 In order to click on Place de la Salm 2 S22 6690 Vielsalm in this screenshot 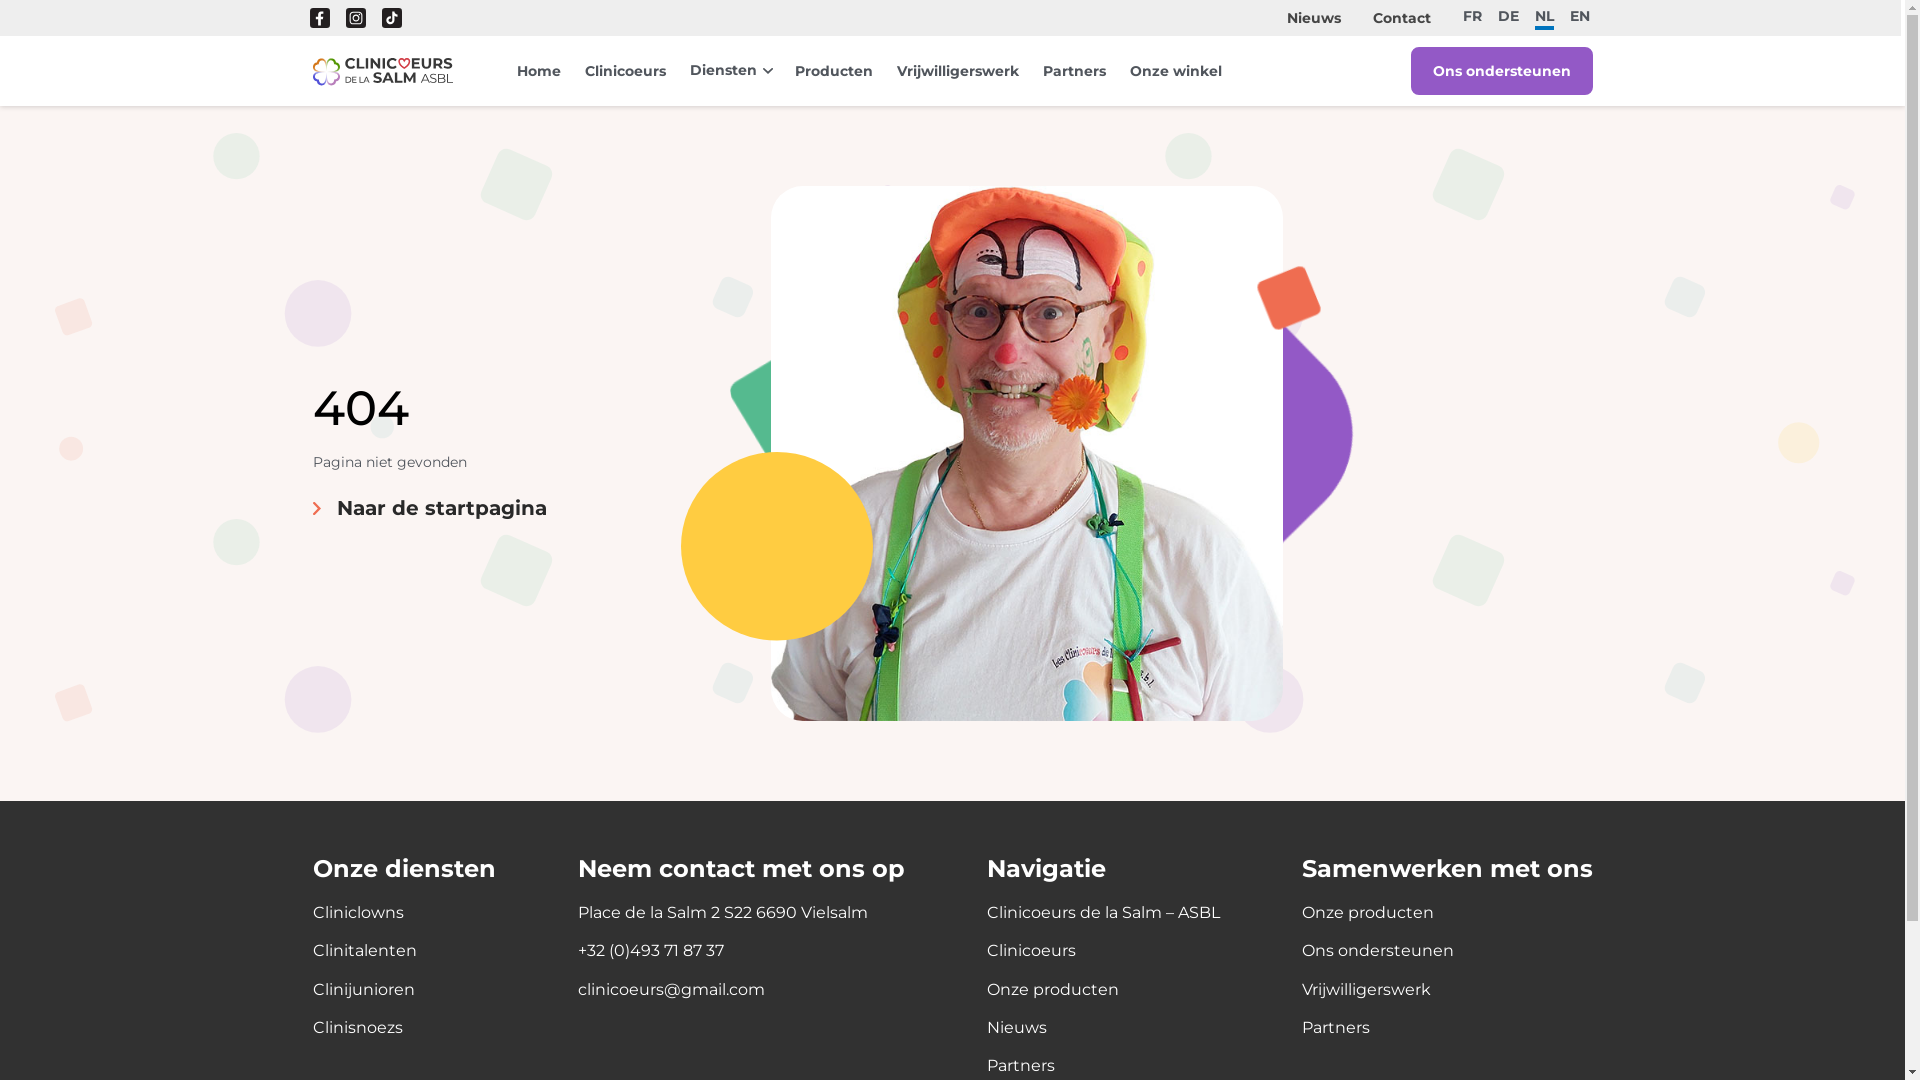, I will do `click(723, 913)`.